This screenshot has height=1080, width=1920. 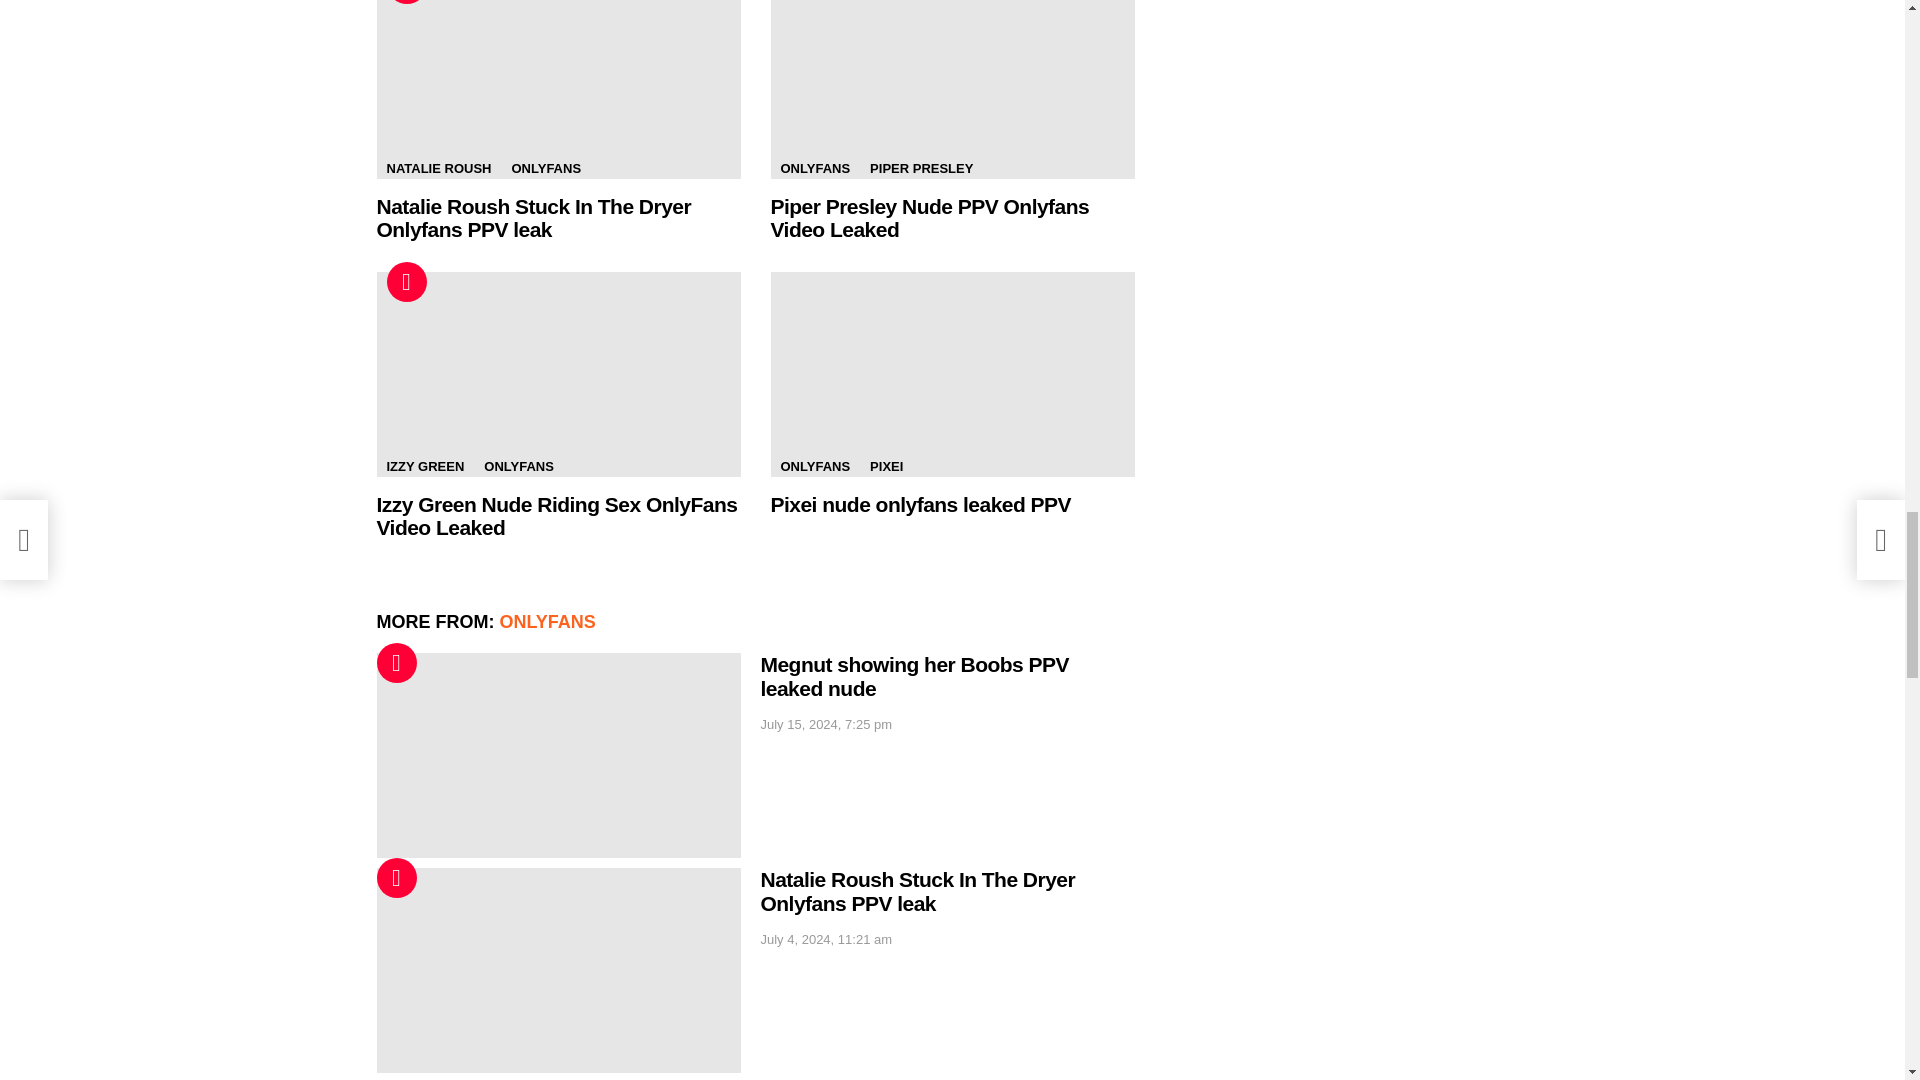 What do you see at coordinates (406, 2) in the screenshot?
I see `Hot` at bounding box center [406, 2].